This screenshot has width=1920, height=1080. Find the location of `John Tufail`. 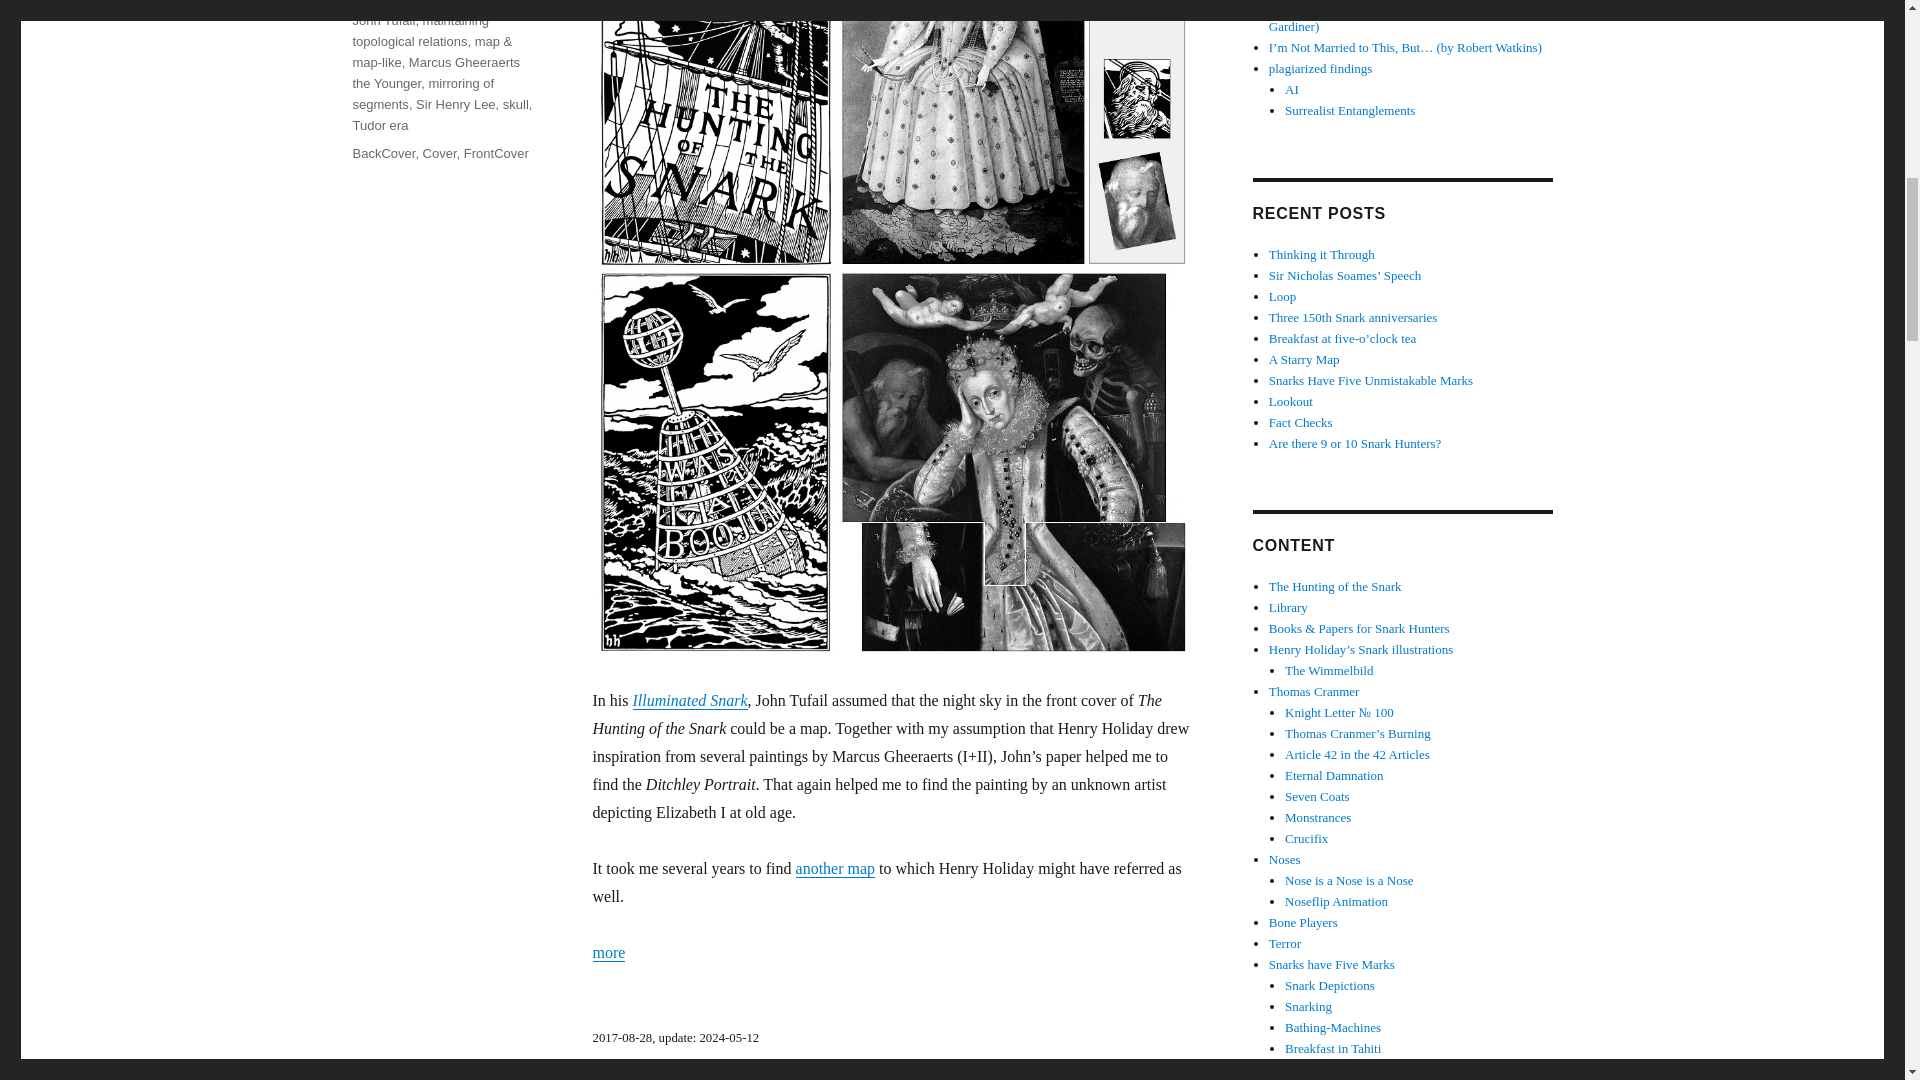

John Tufail is located at coordinates (382, 20).